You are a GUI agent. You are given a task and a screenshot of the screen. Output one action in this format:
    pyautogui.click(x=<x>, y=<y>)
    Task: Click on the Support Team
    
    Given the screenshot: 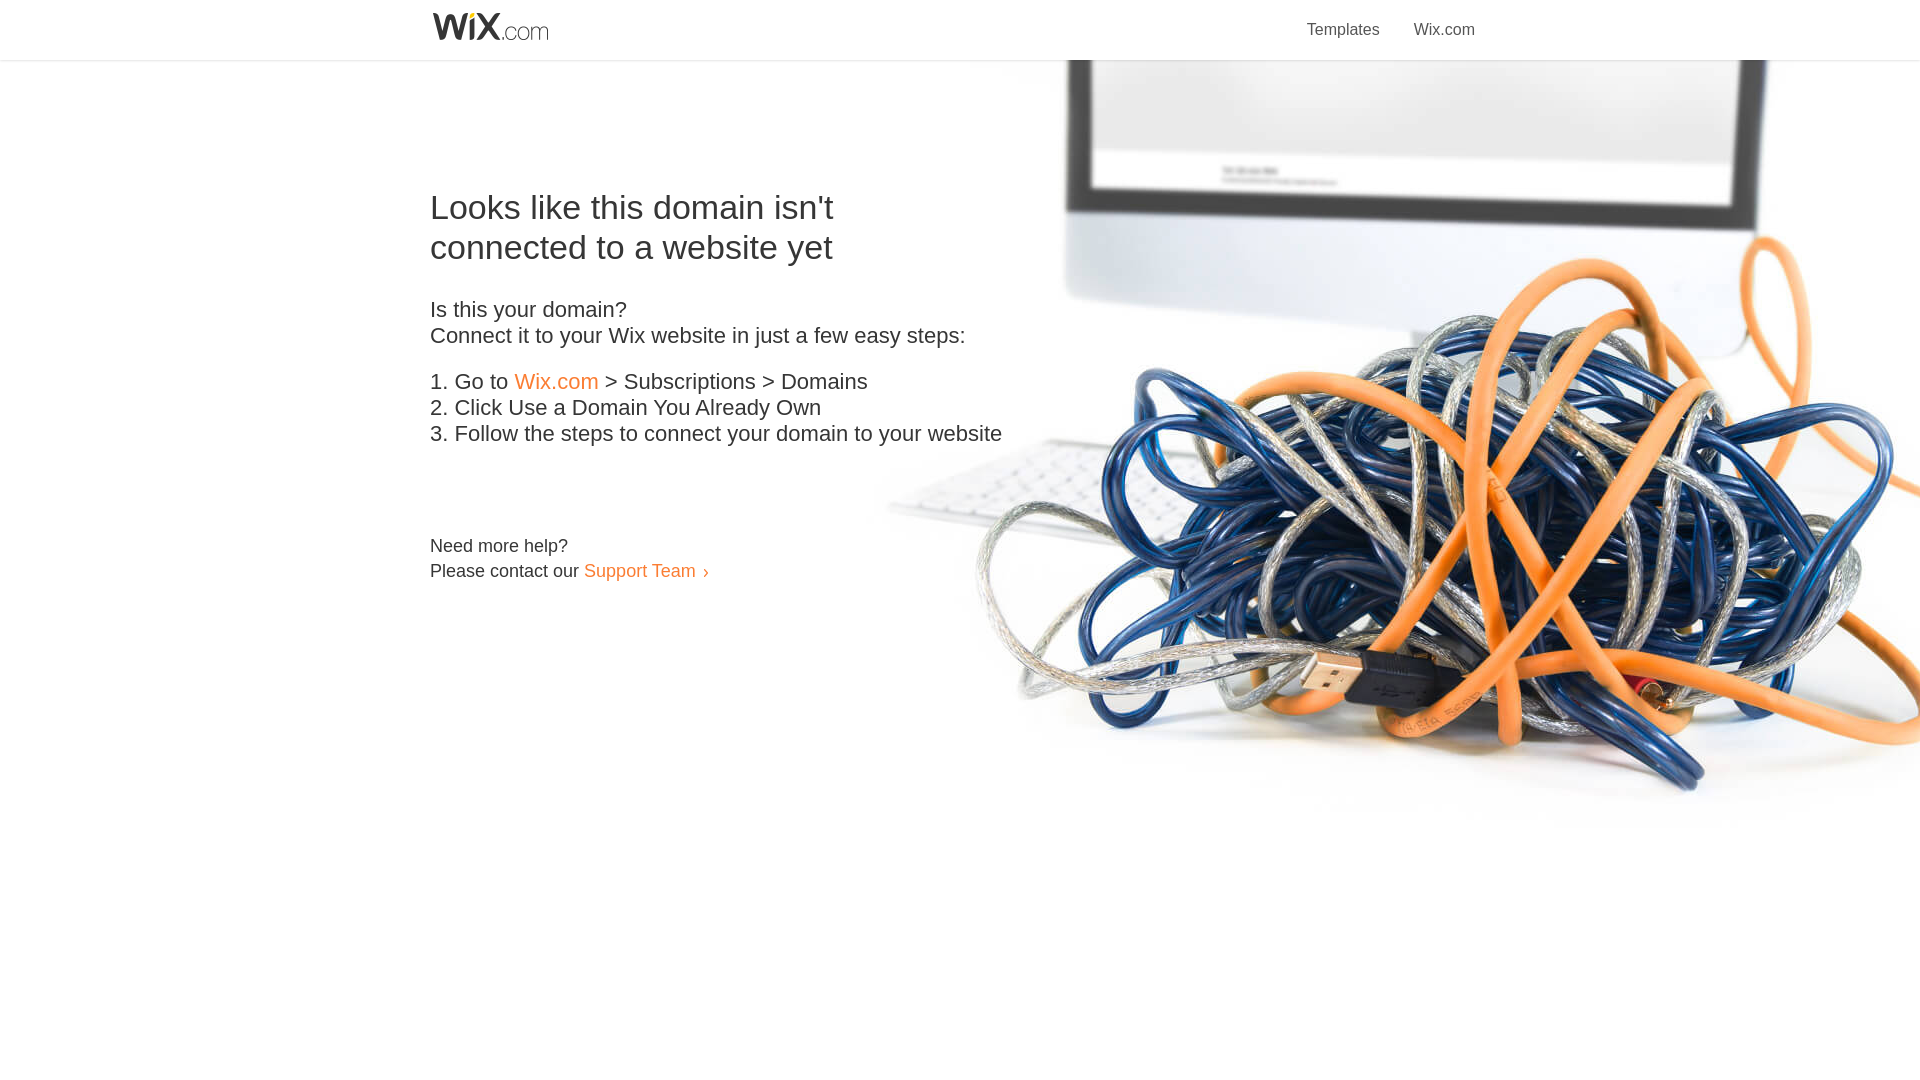 What is the action you would take?
    pyautogui.click(x=639, y=570)
    